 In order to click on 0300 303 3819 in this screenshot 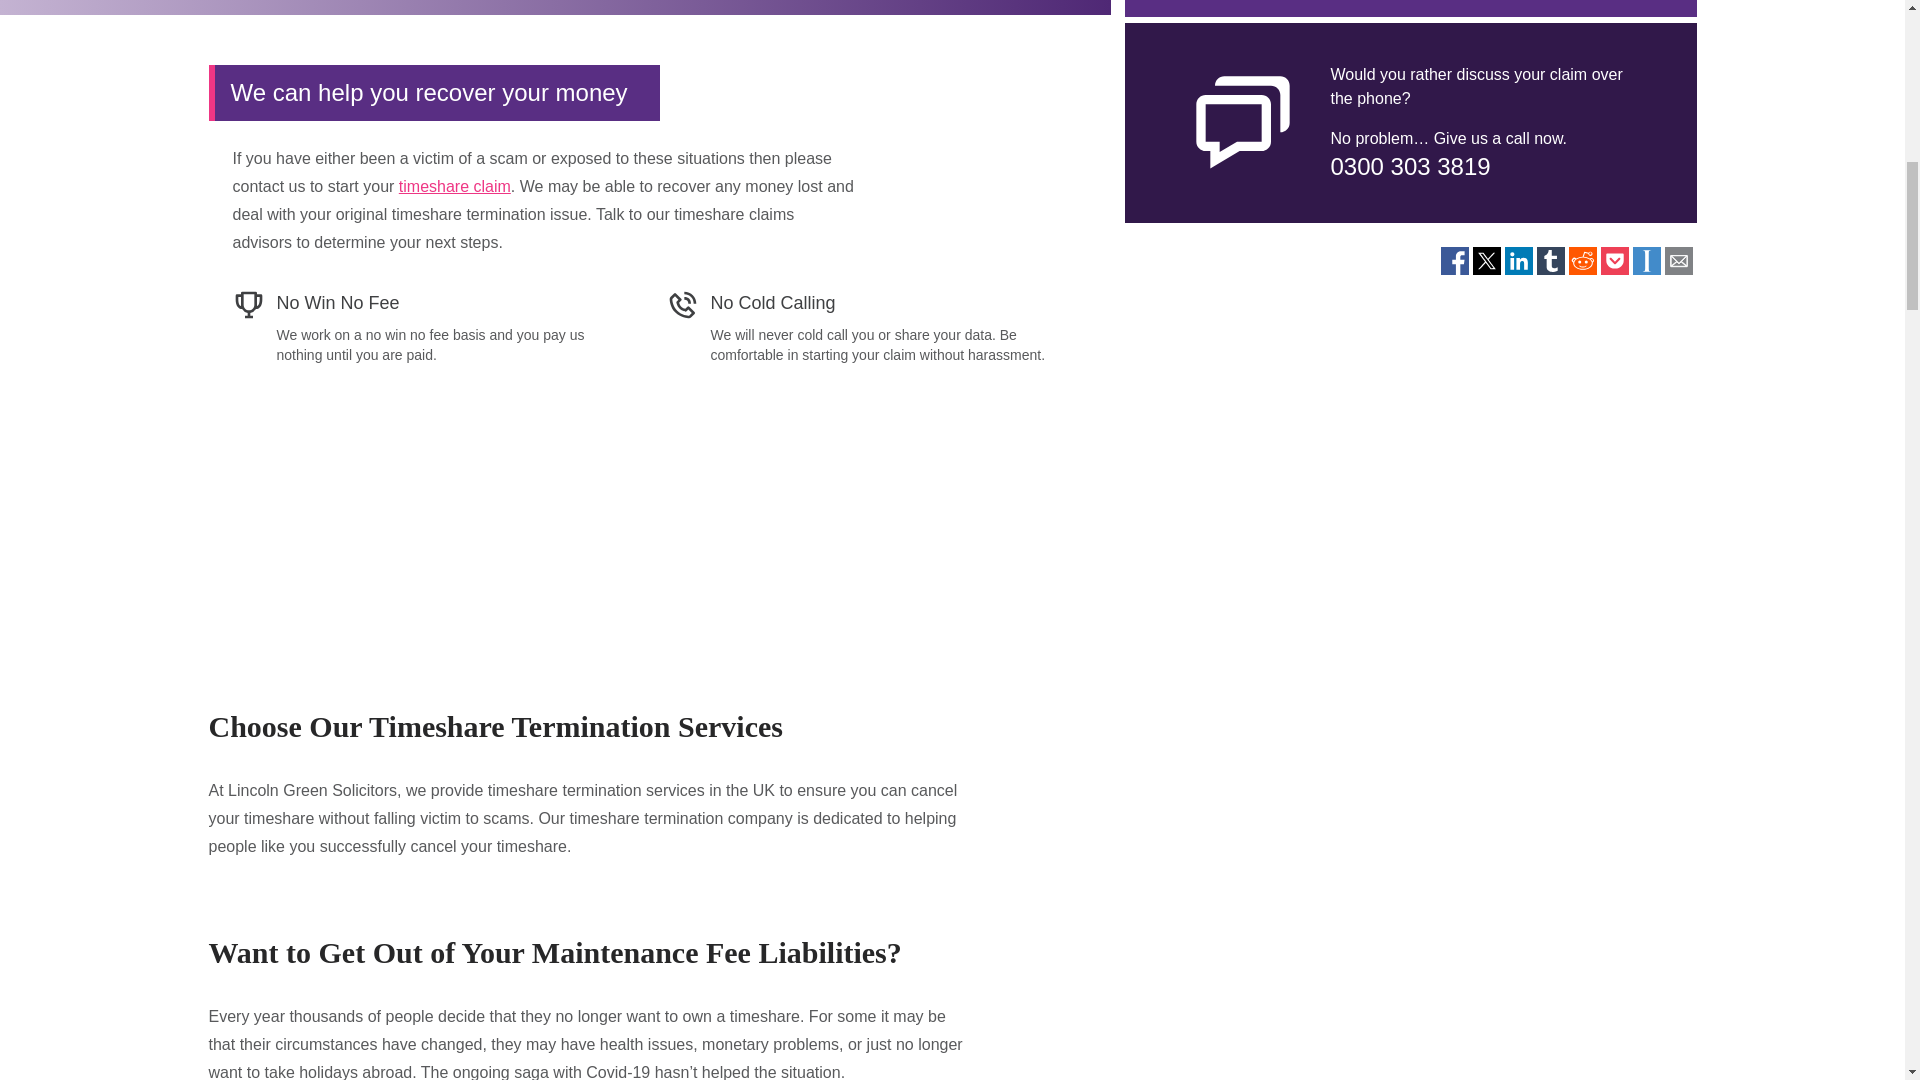, I will do `click(1410, 166)`.